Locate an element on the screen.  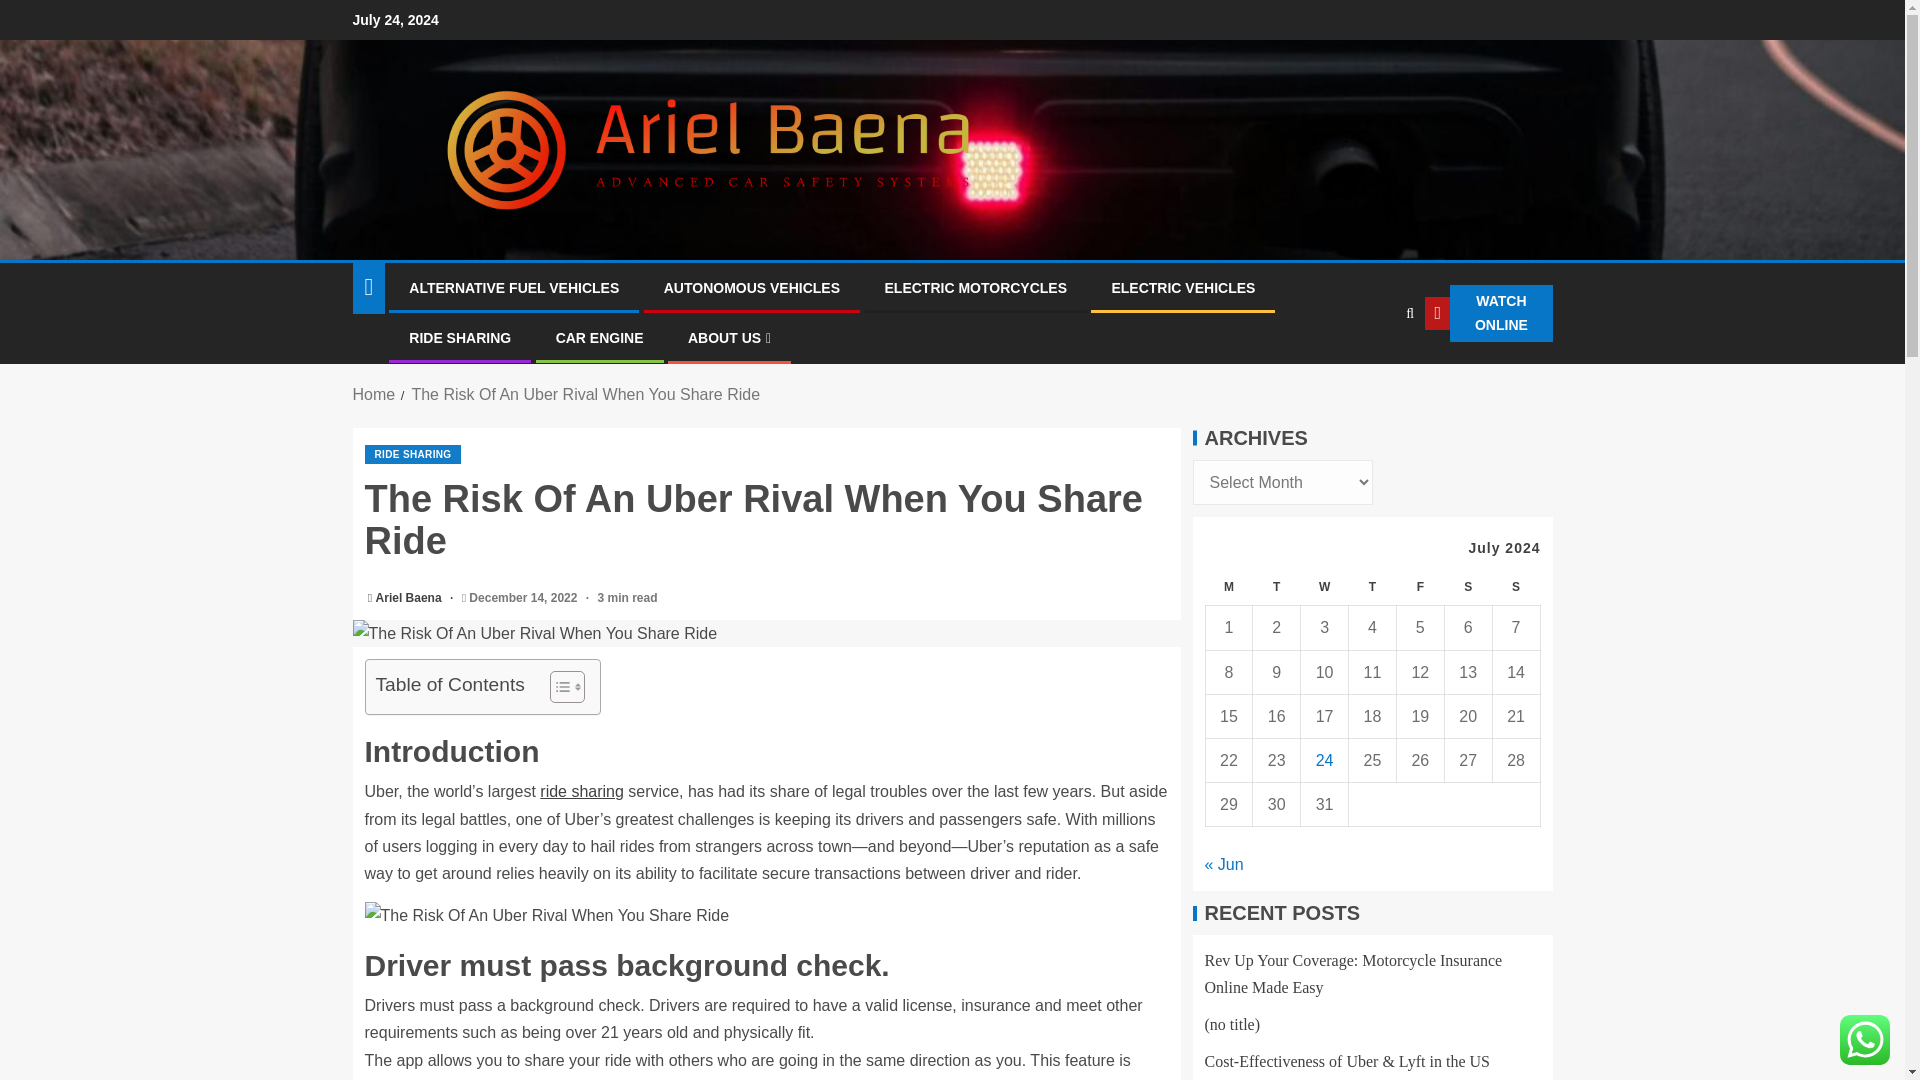
ride sharing is located at coordinates (582, 792).